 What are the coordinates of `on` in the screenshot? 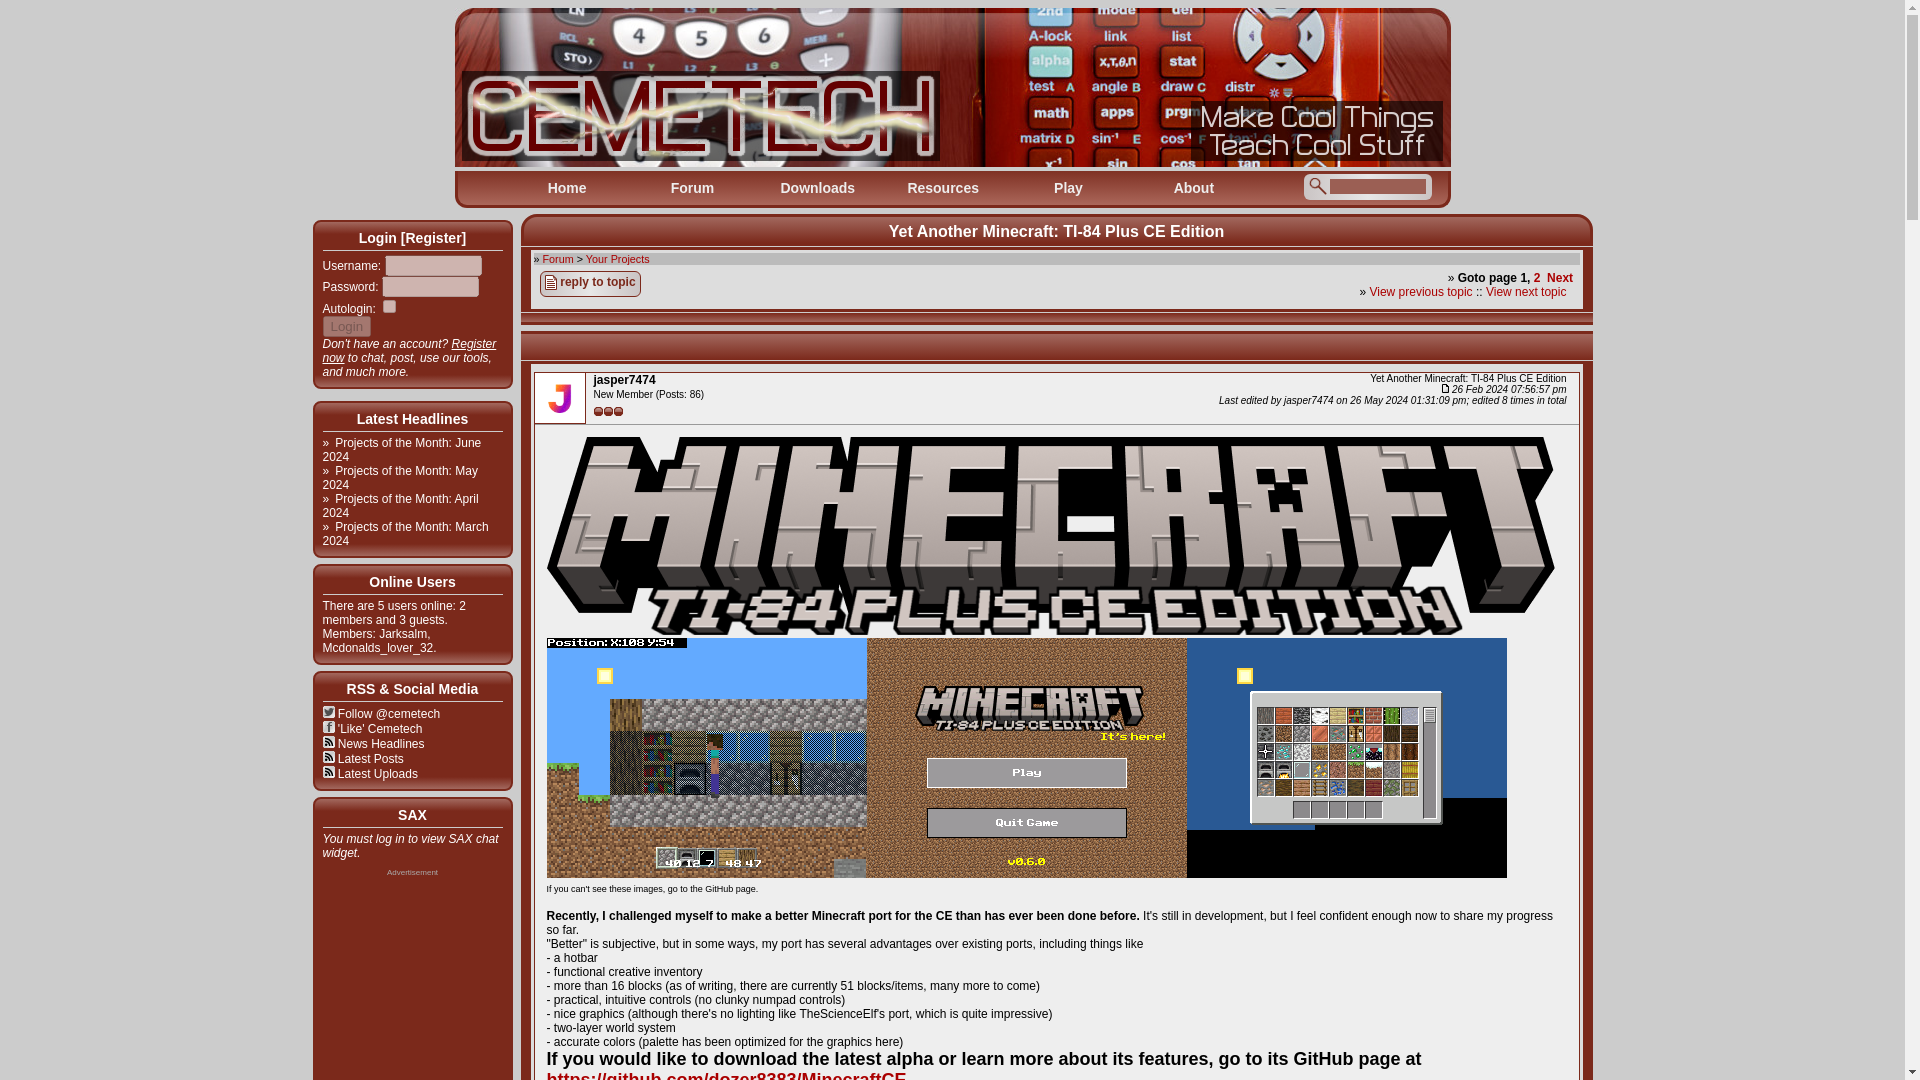 It's located at (388, 306).